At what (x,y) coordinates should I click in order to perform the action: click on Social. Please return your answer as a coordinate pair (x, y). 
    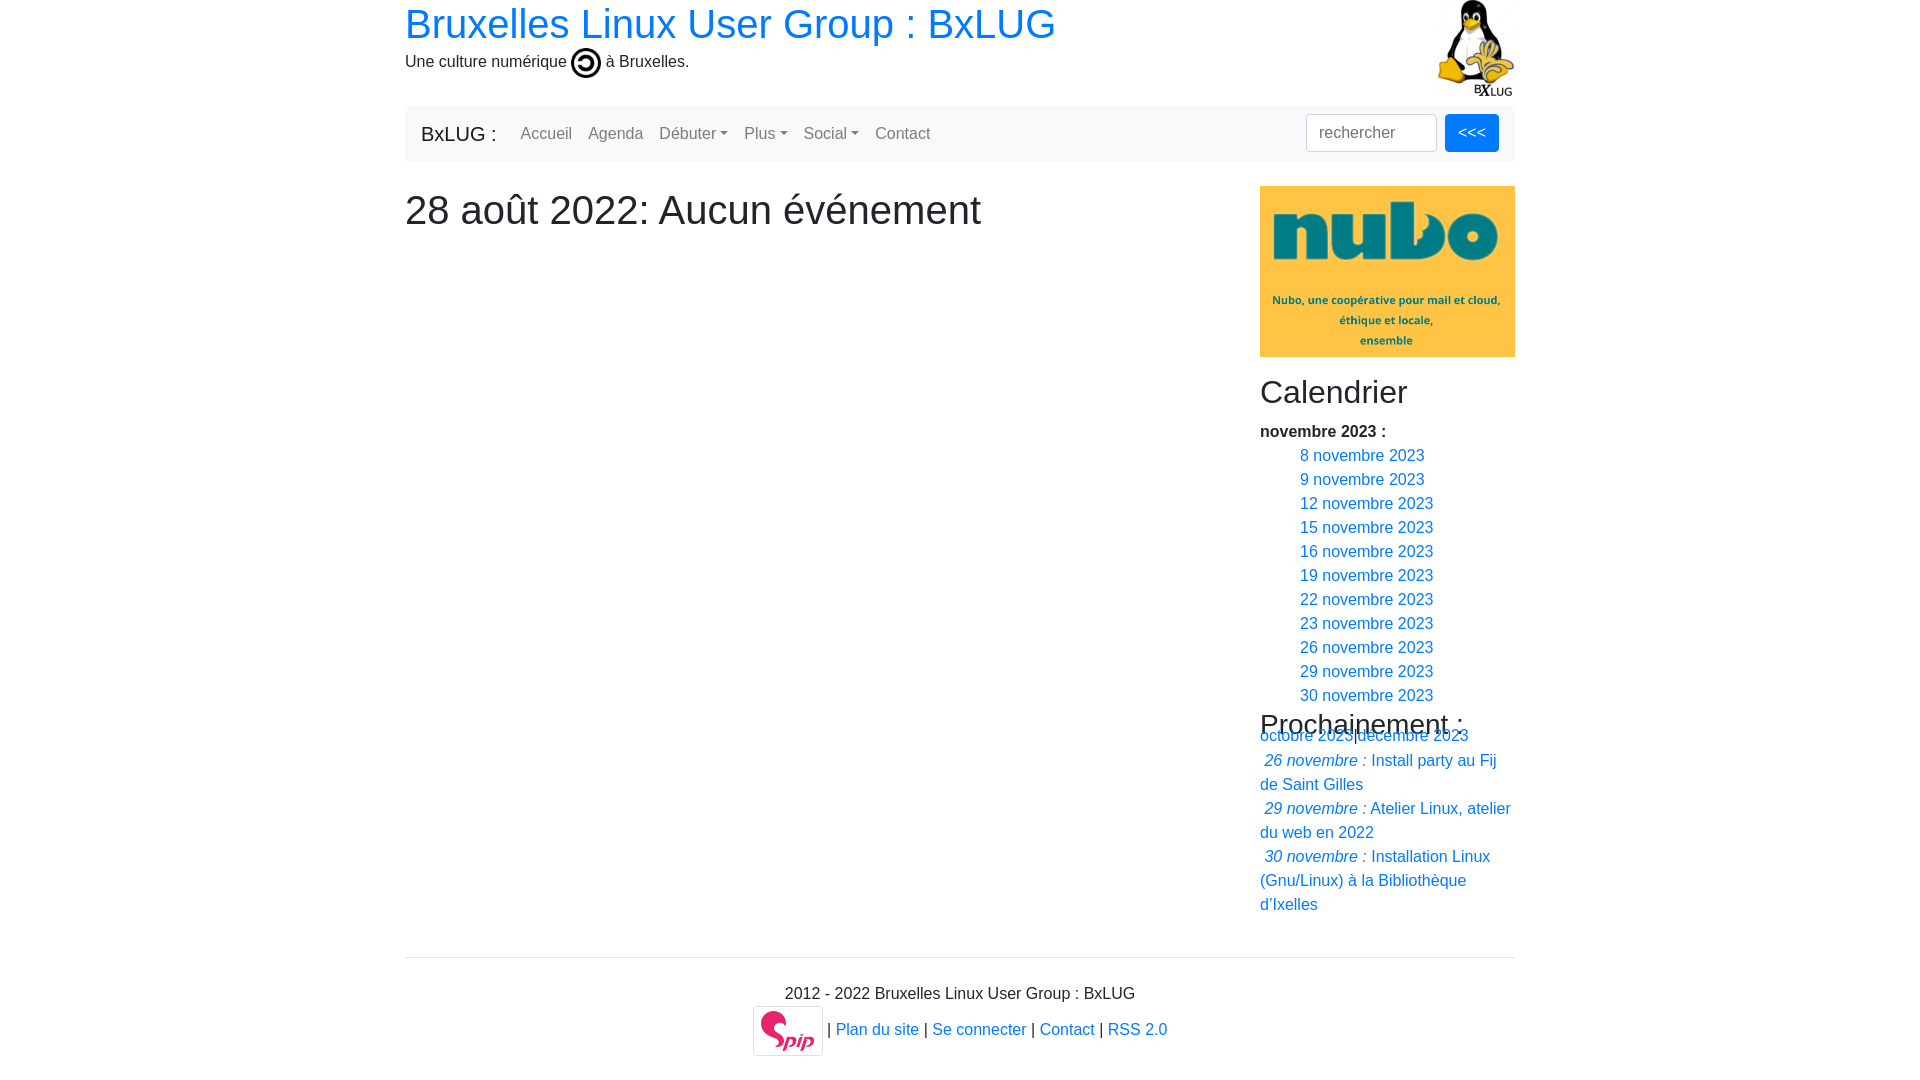
    Looking at the image, I should click on (832, 134).